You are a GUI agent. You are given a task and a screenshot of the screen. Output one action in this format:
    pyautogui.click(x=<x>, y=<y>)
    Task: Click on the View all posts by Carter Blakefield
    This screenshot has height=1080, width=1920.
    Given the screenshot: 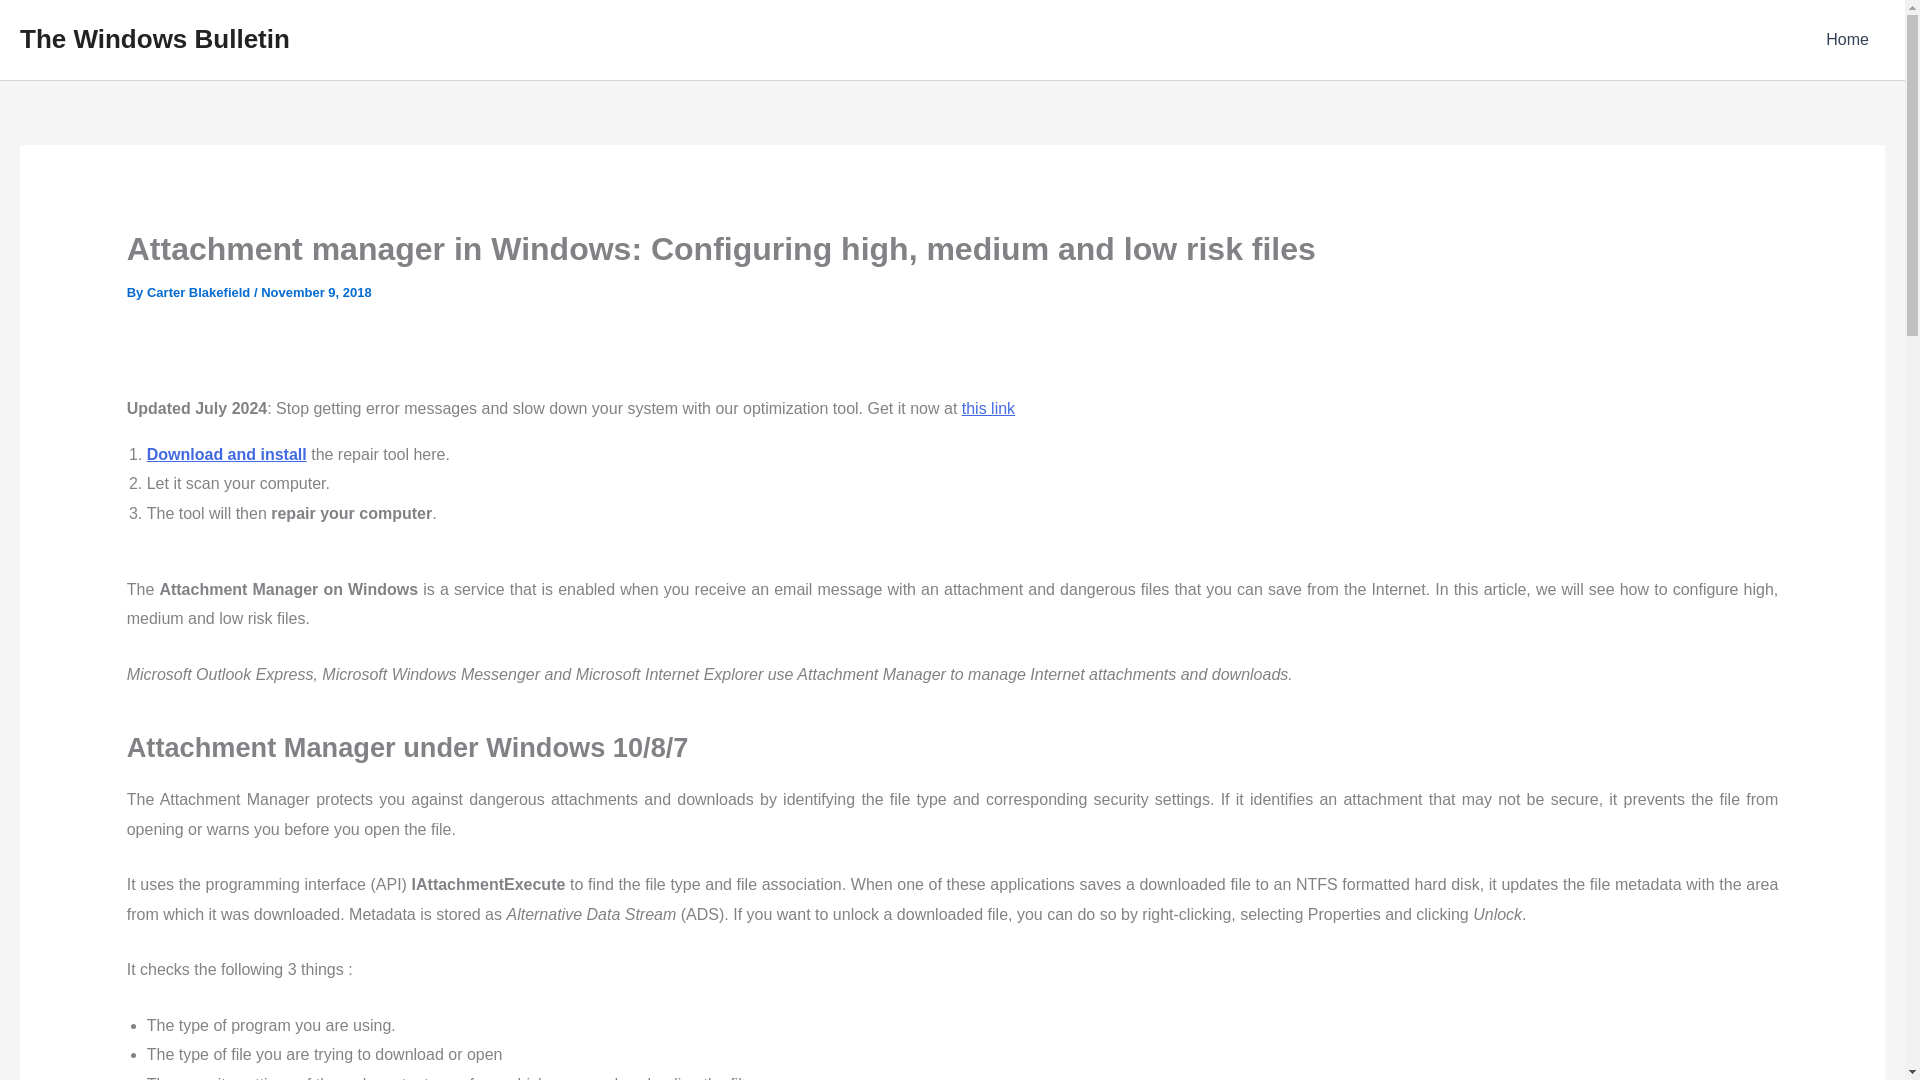 What is the action you would take?
    pyautogui.click(x=200, y=292)
    